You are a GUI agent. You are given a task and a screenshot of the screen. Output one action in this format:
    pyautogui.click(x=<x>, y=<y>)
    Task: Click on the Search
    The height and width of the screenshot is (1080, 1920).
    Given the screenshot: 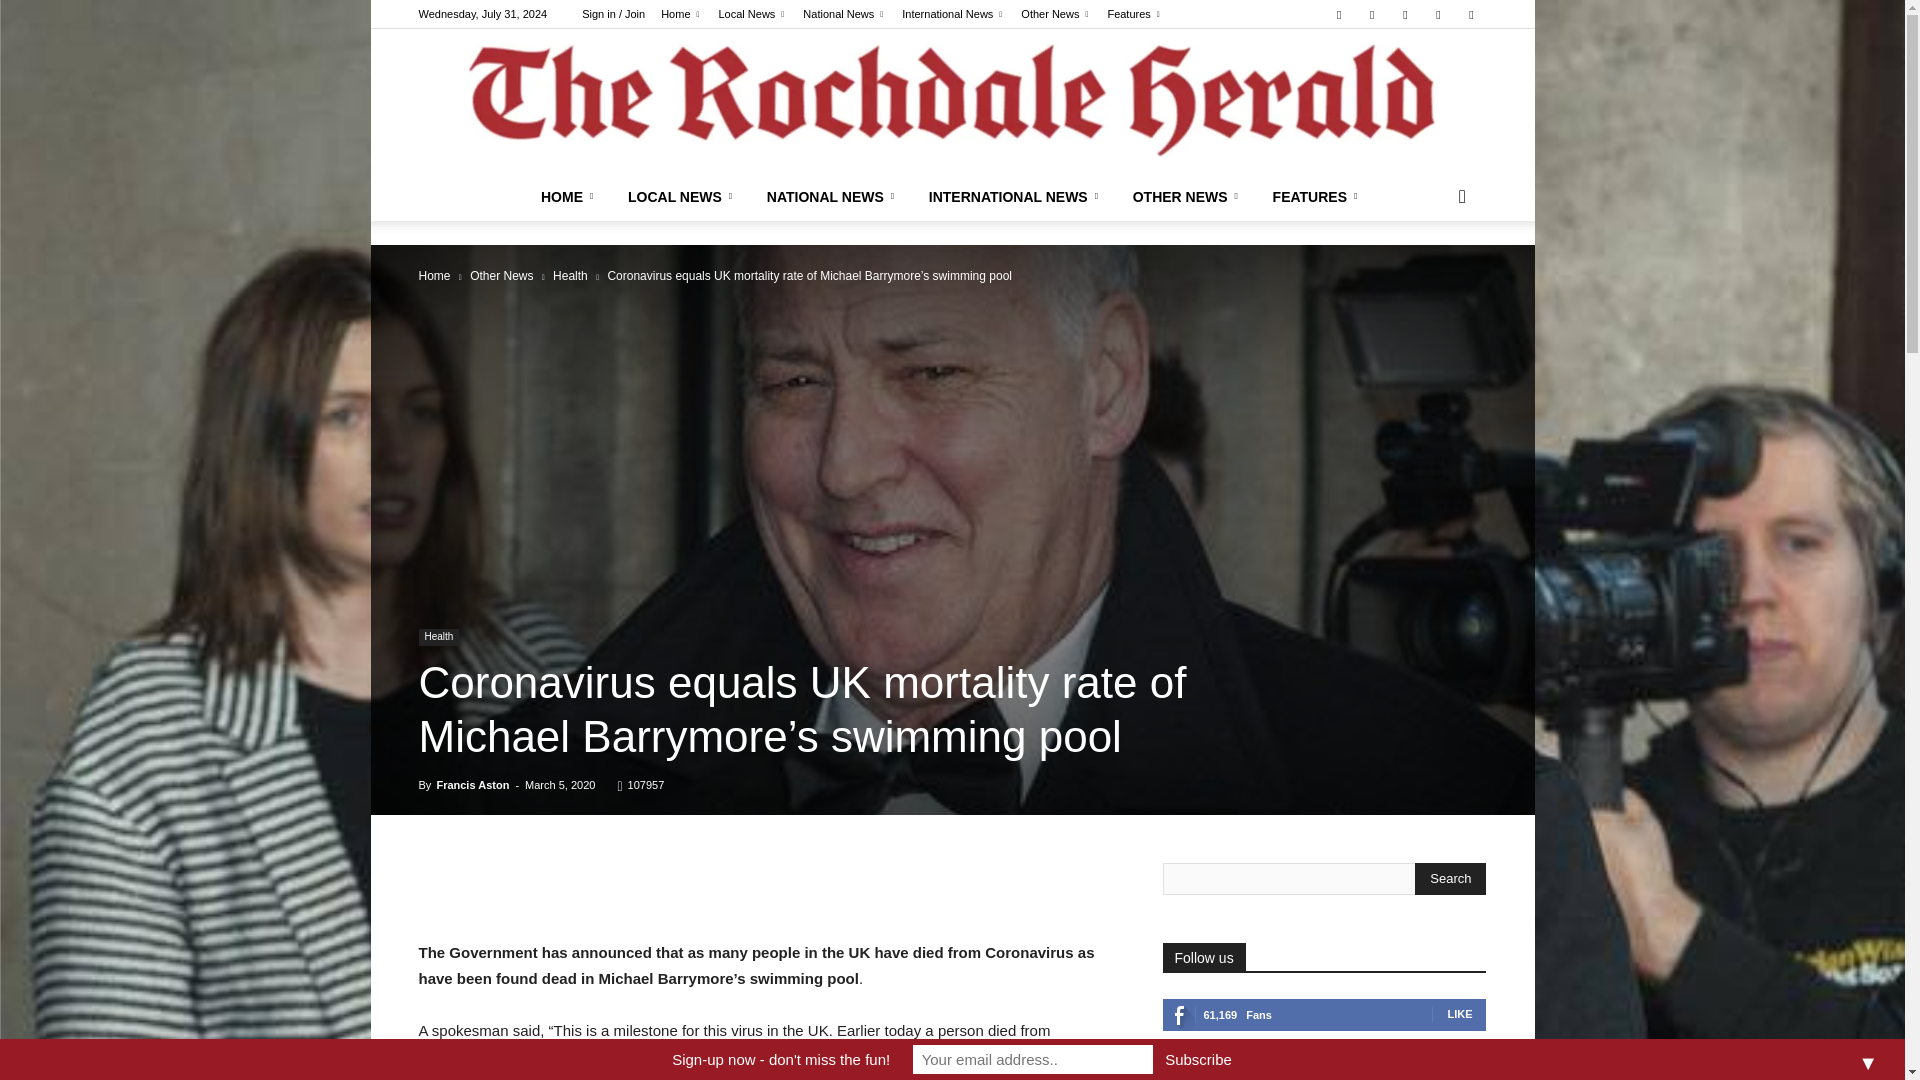 What is the action you would take?
    pyautogui.click(x=1450, y=878)
    